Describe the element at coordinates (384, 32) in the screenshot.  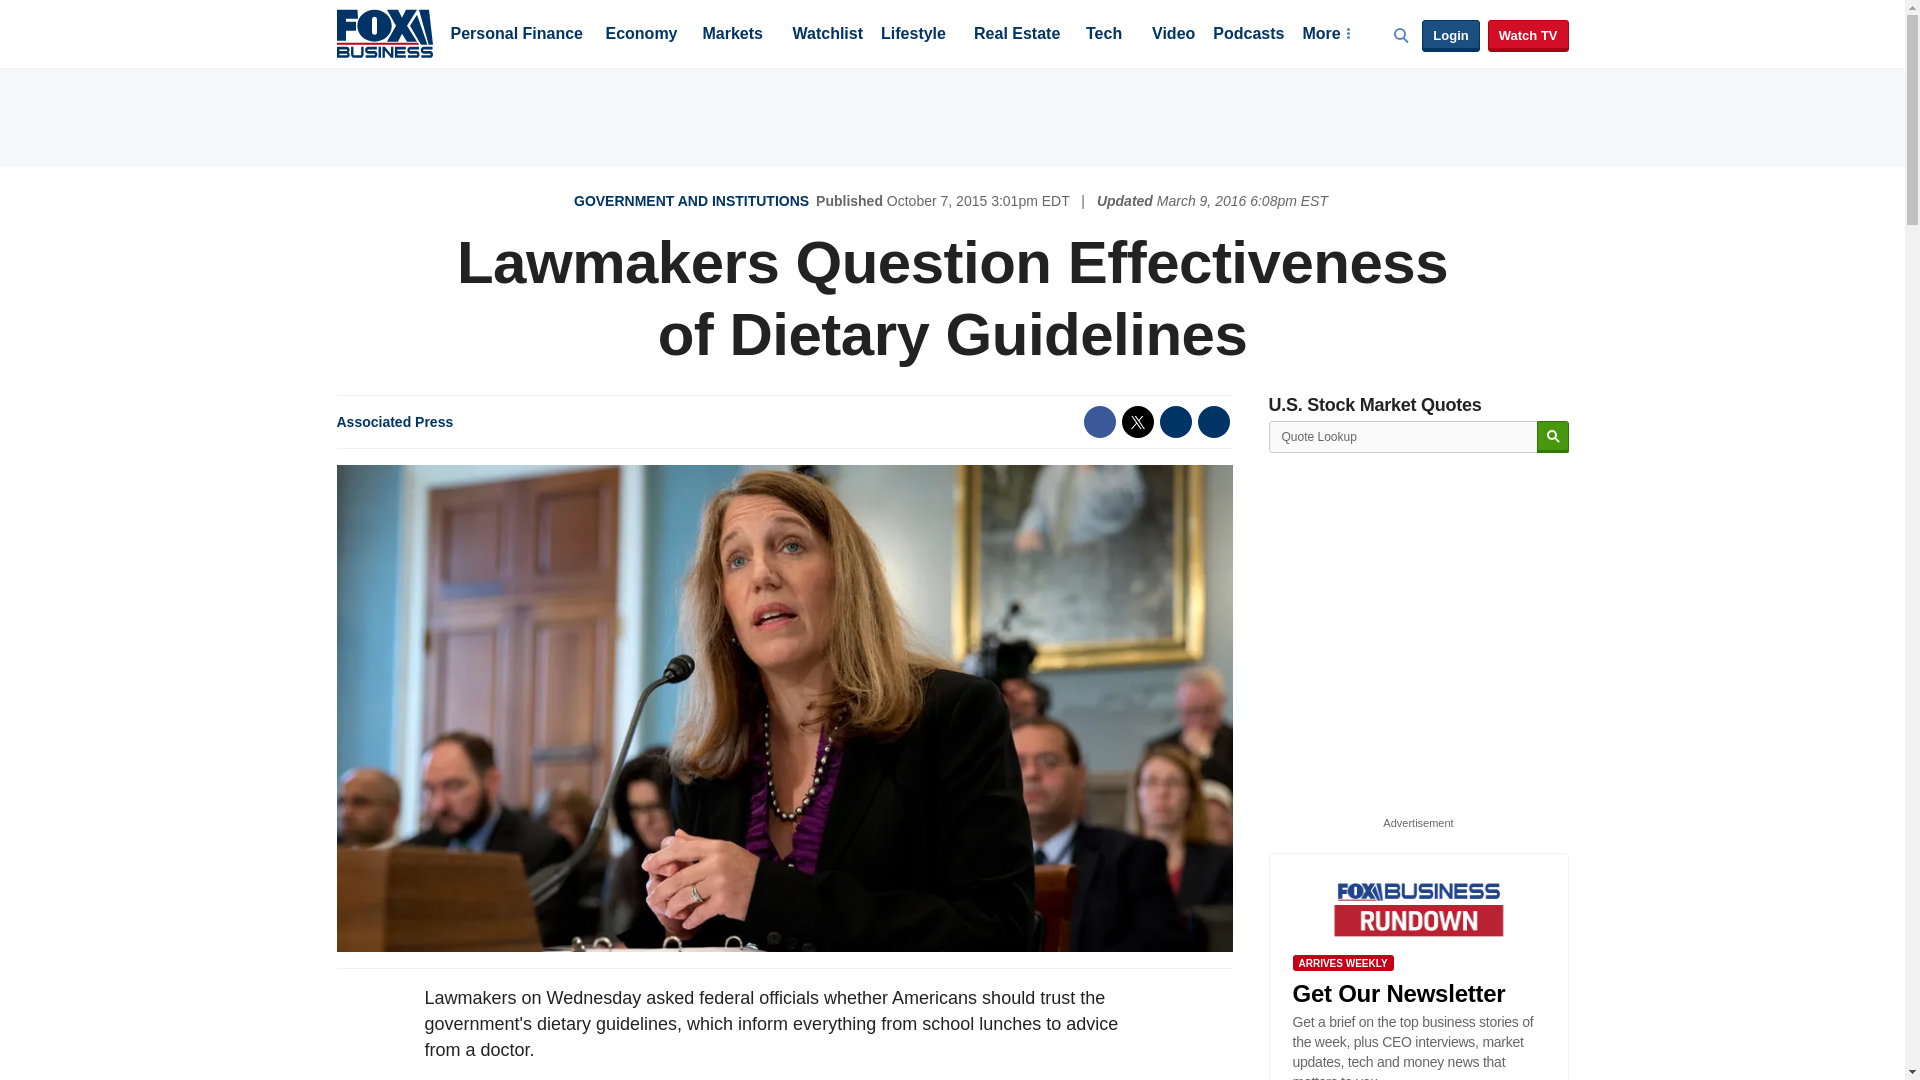
I see `Fox Business` at that location.